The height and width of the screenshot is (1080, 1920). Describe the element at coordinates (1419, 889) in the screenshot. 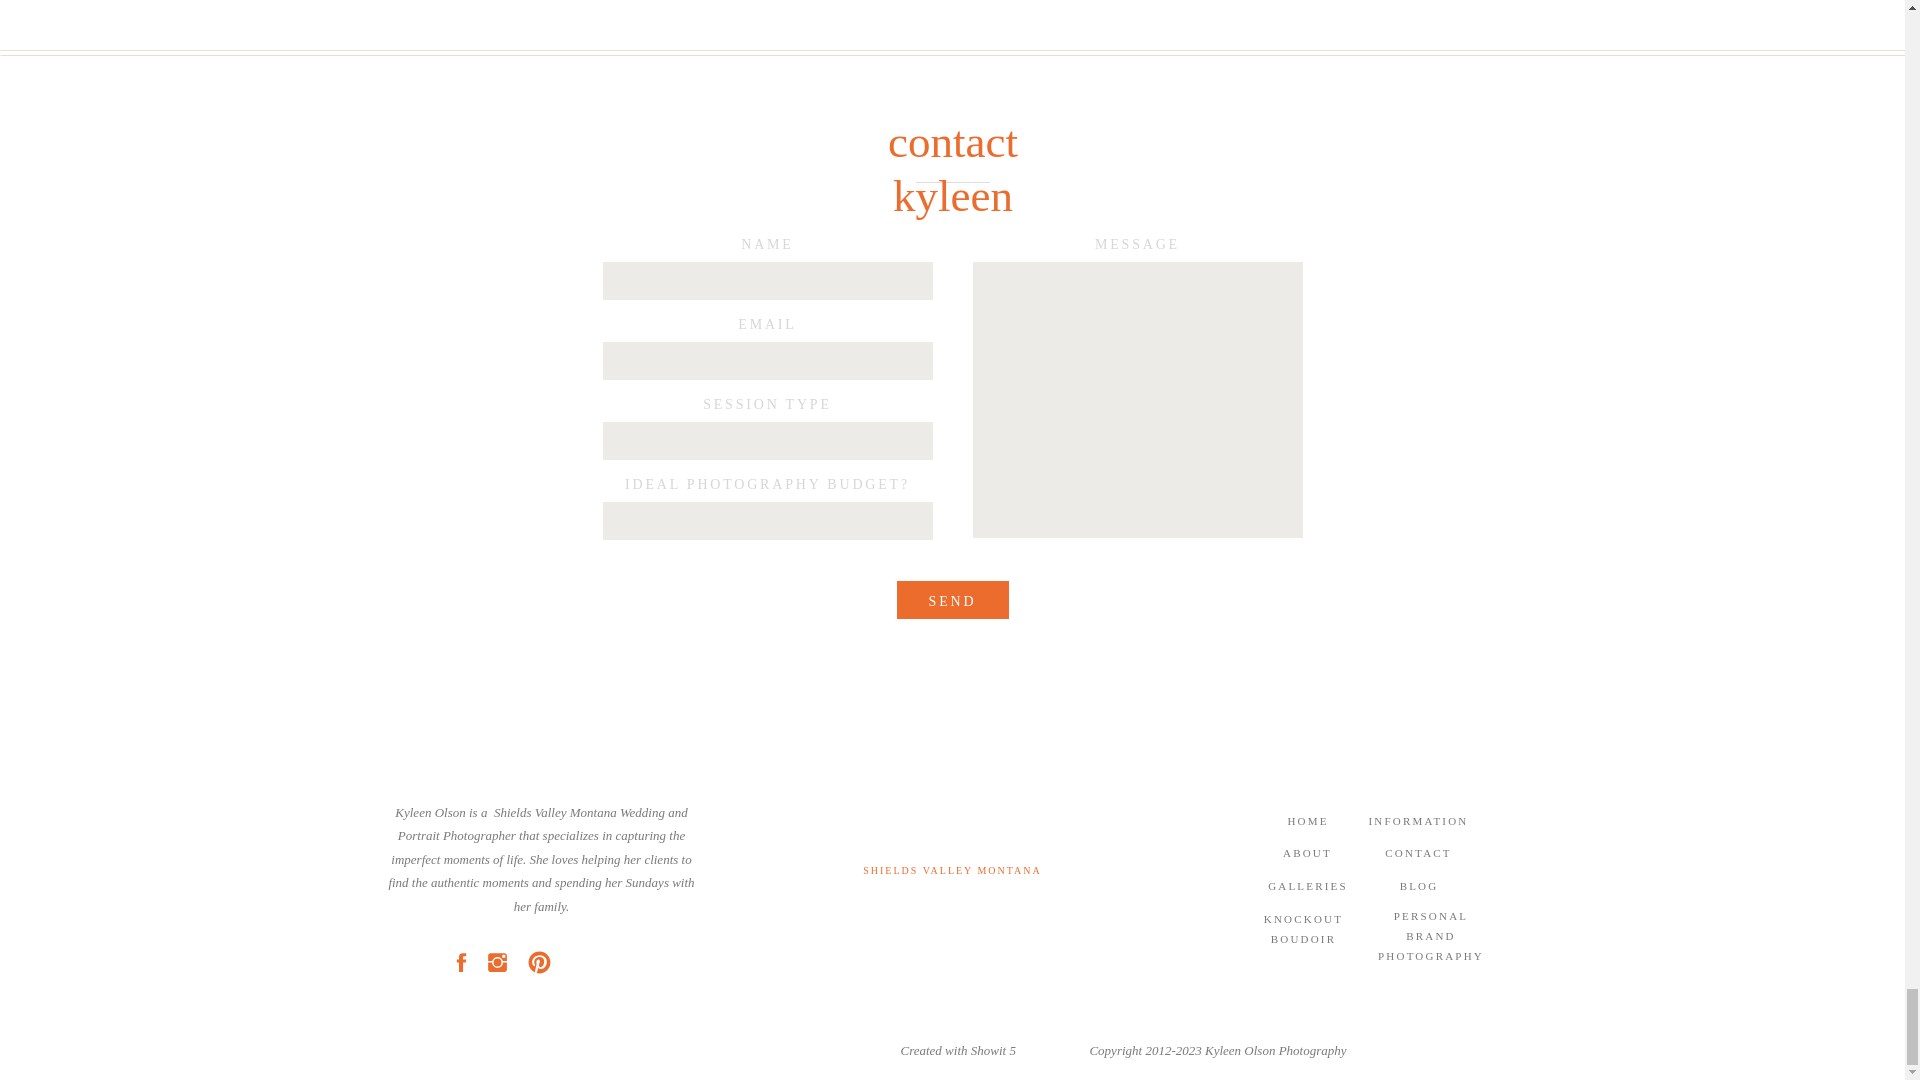

I see `BLOG` at that location.